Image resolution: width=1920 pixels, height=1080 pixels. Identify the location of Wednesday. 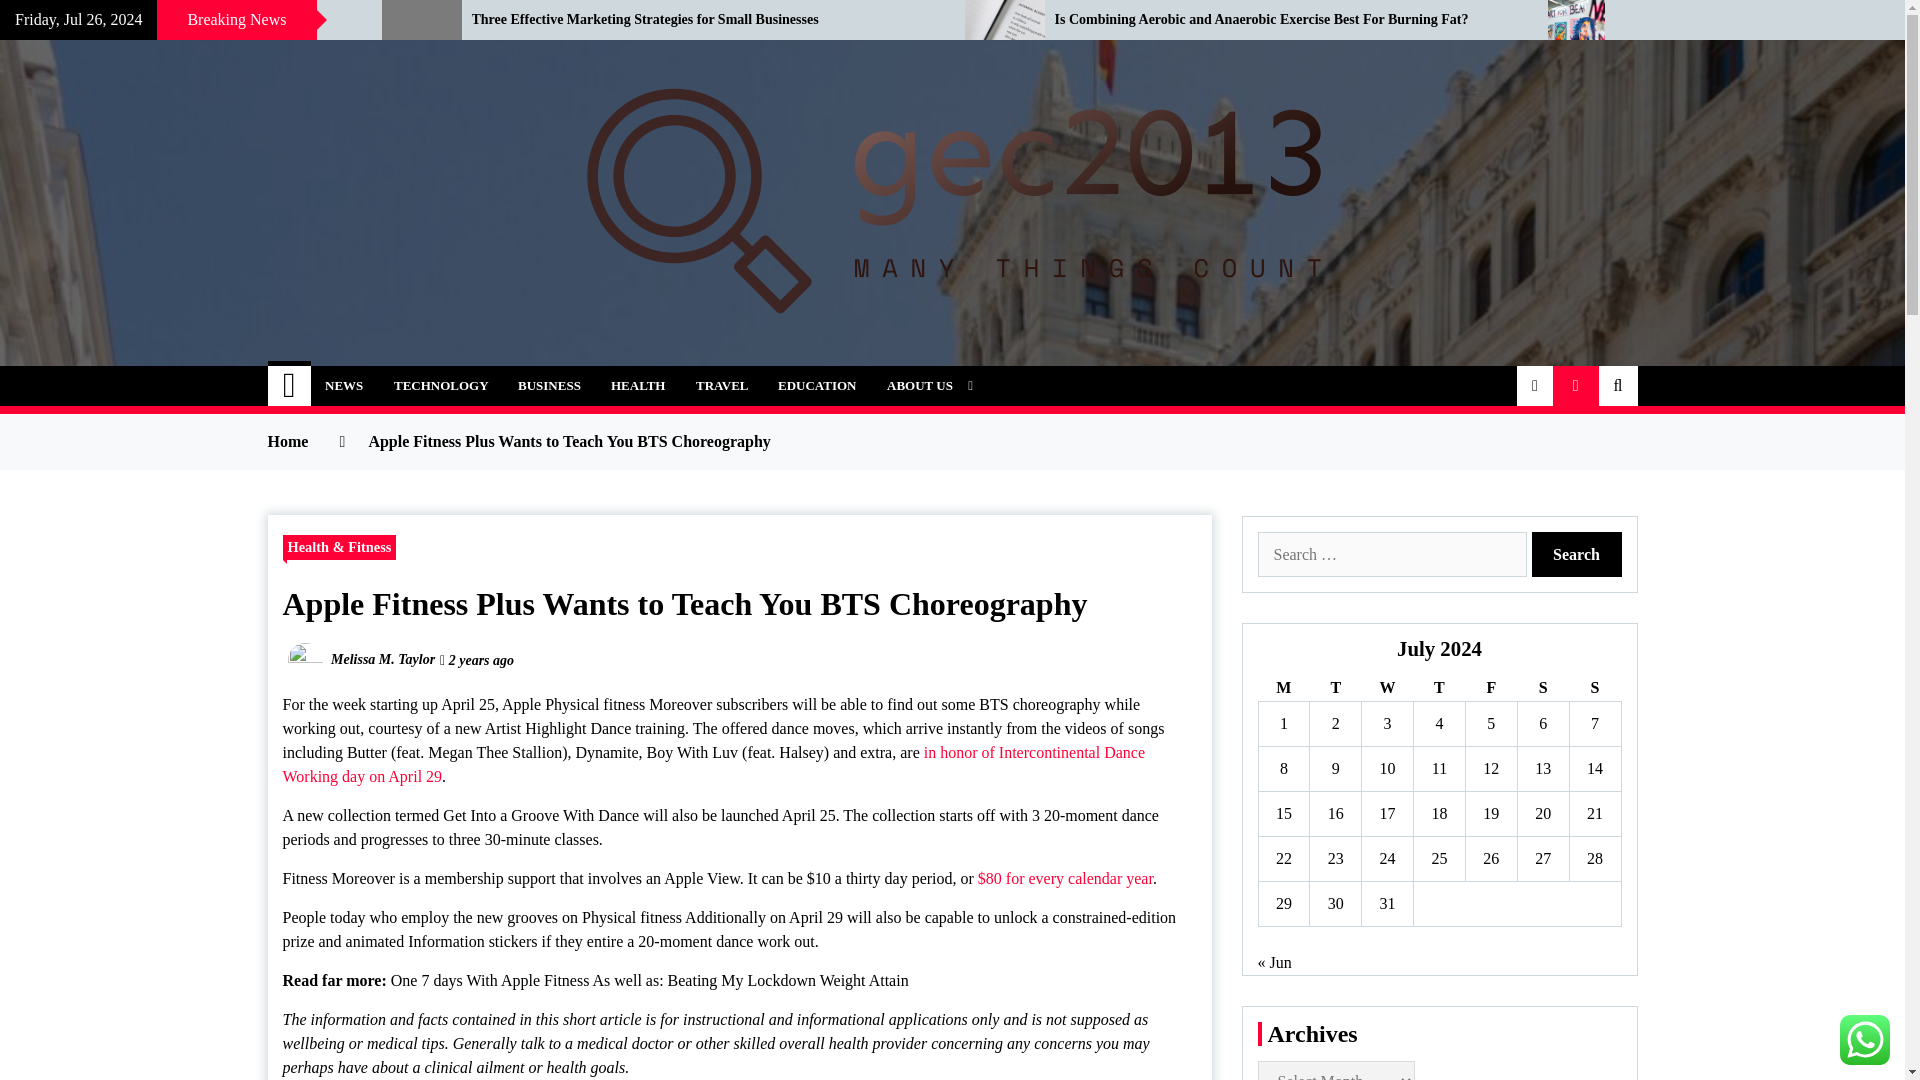
(1387, 688).